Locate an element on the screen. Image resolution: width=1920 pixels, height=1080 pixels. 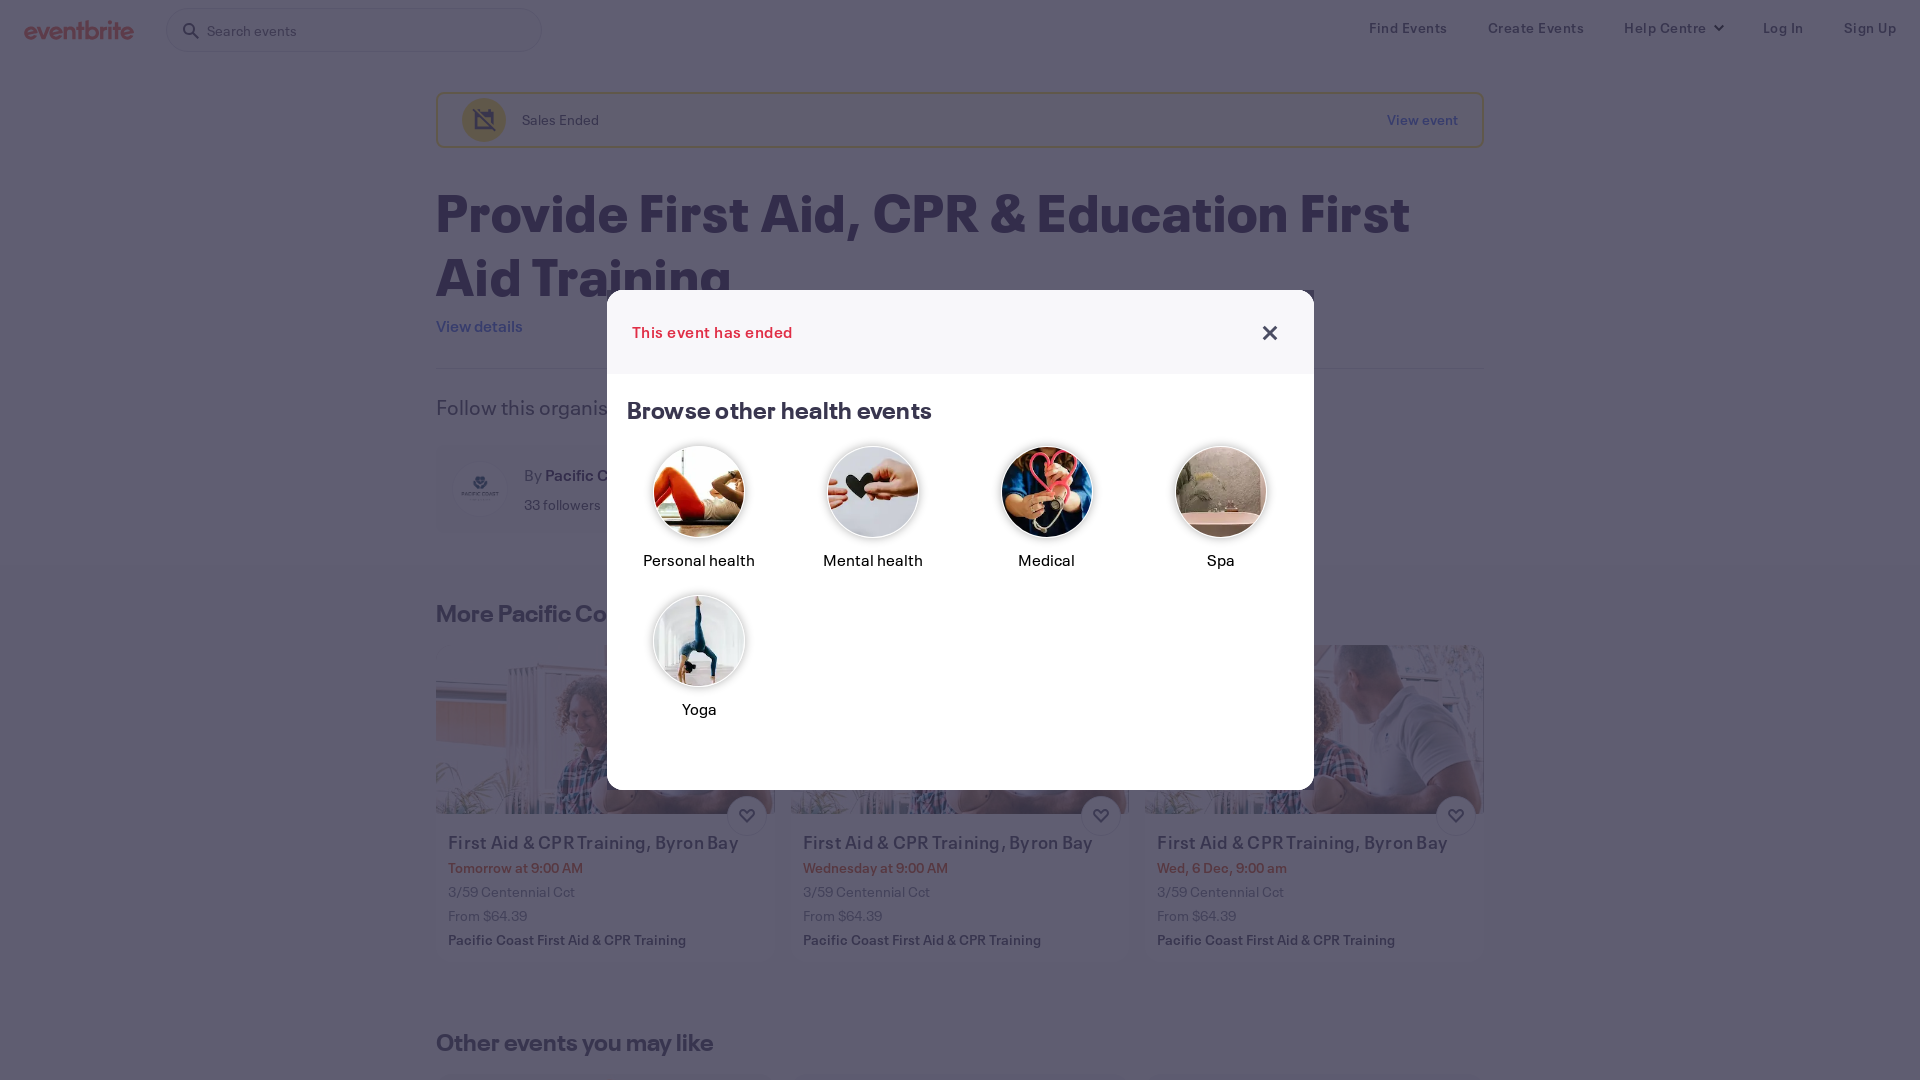
View event is located at coordinates (1422, 120).